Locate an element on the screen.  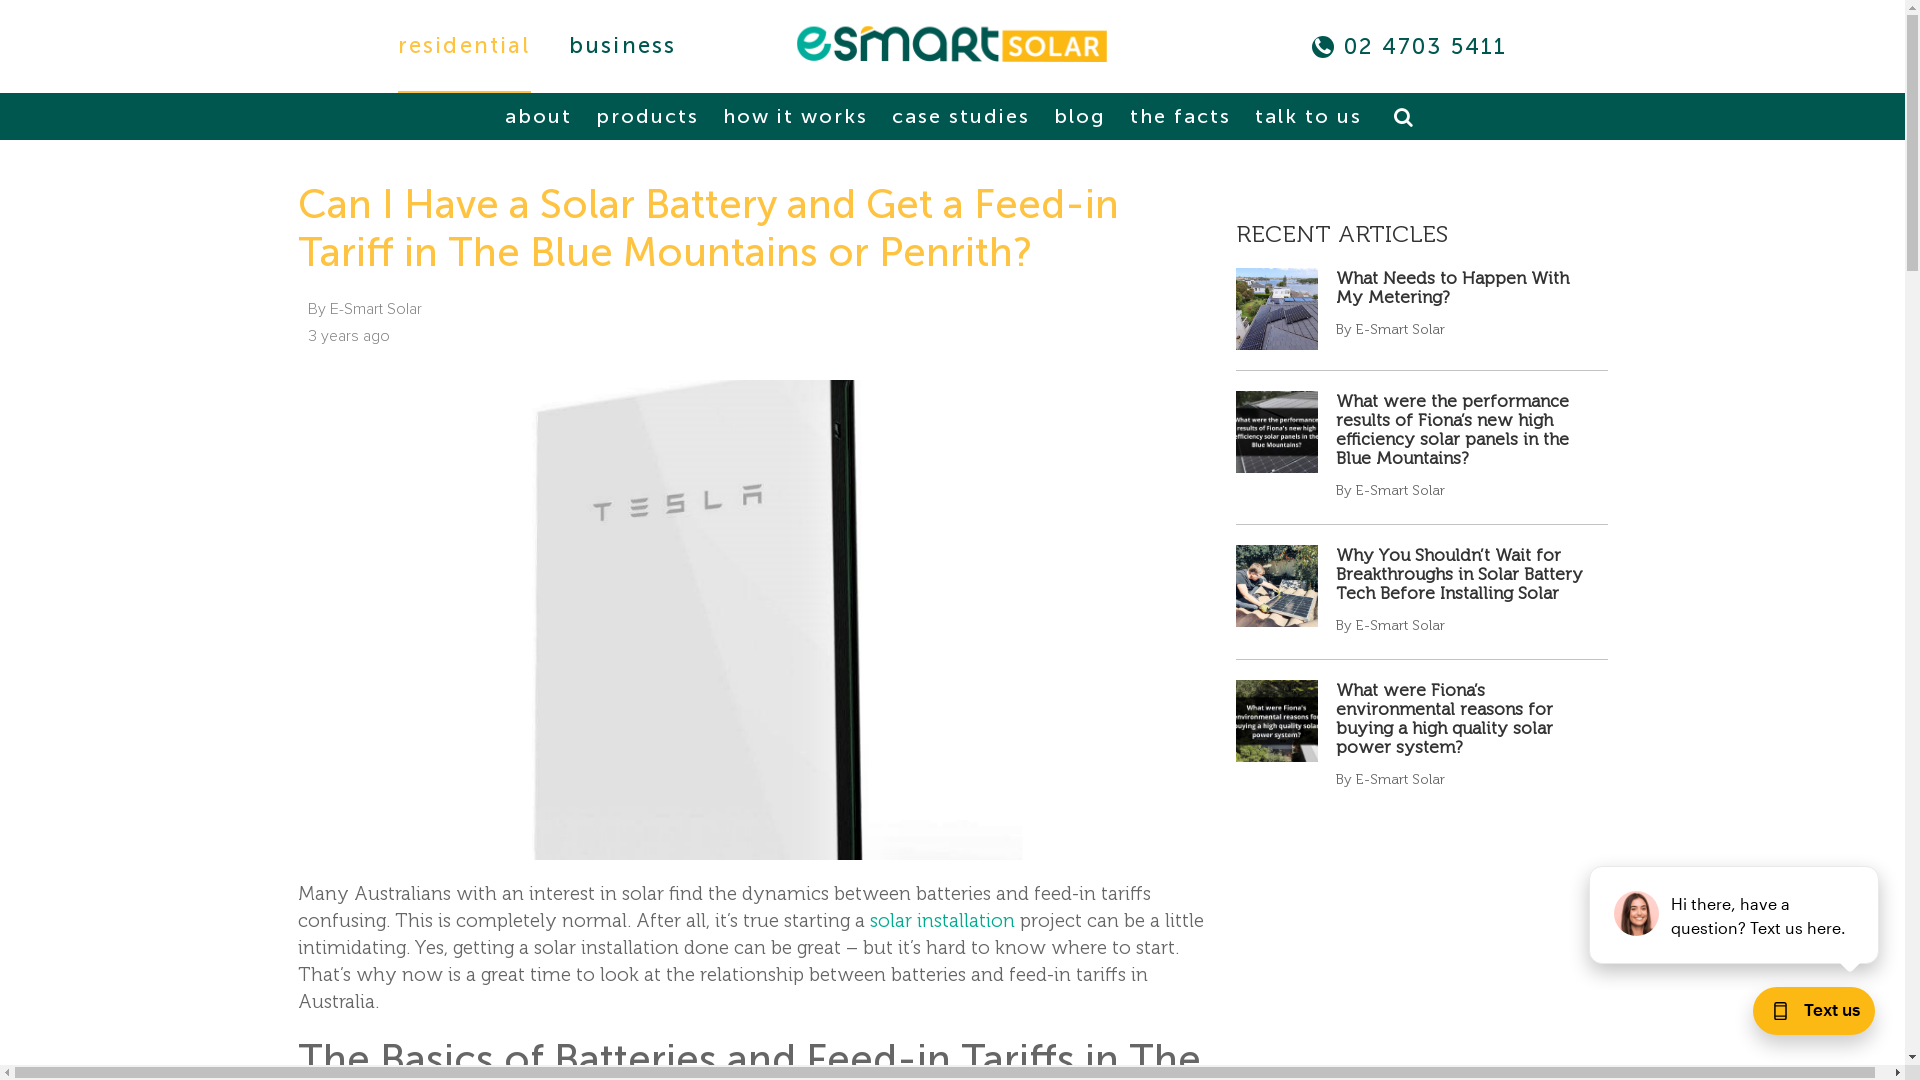
blog is located at coordinates (1079, 116).